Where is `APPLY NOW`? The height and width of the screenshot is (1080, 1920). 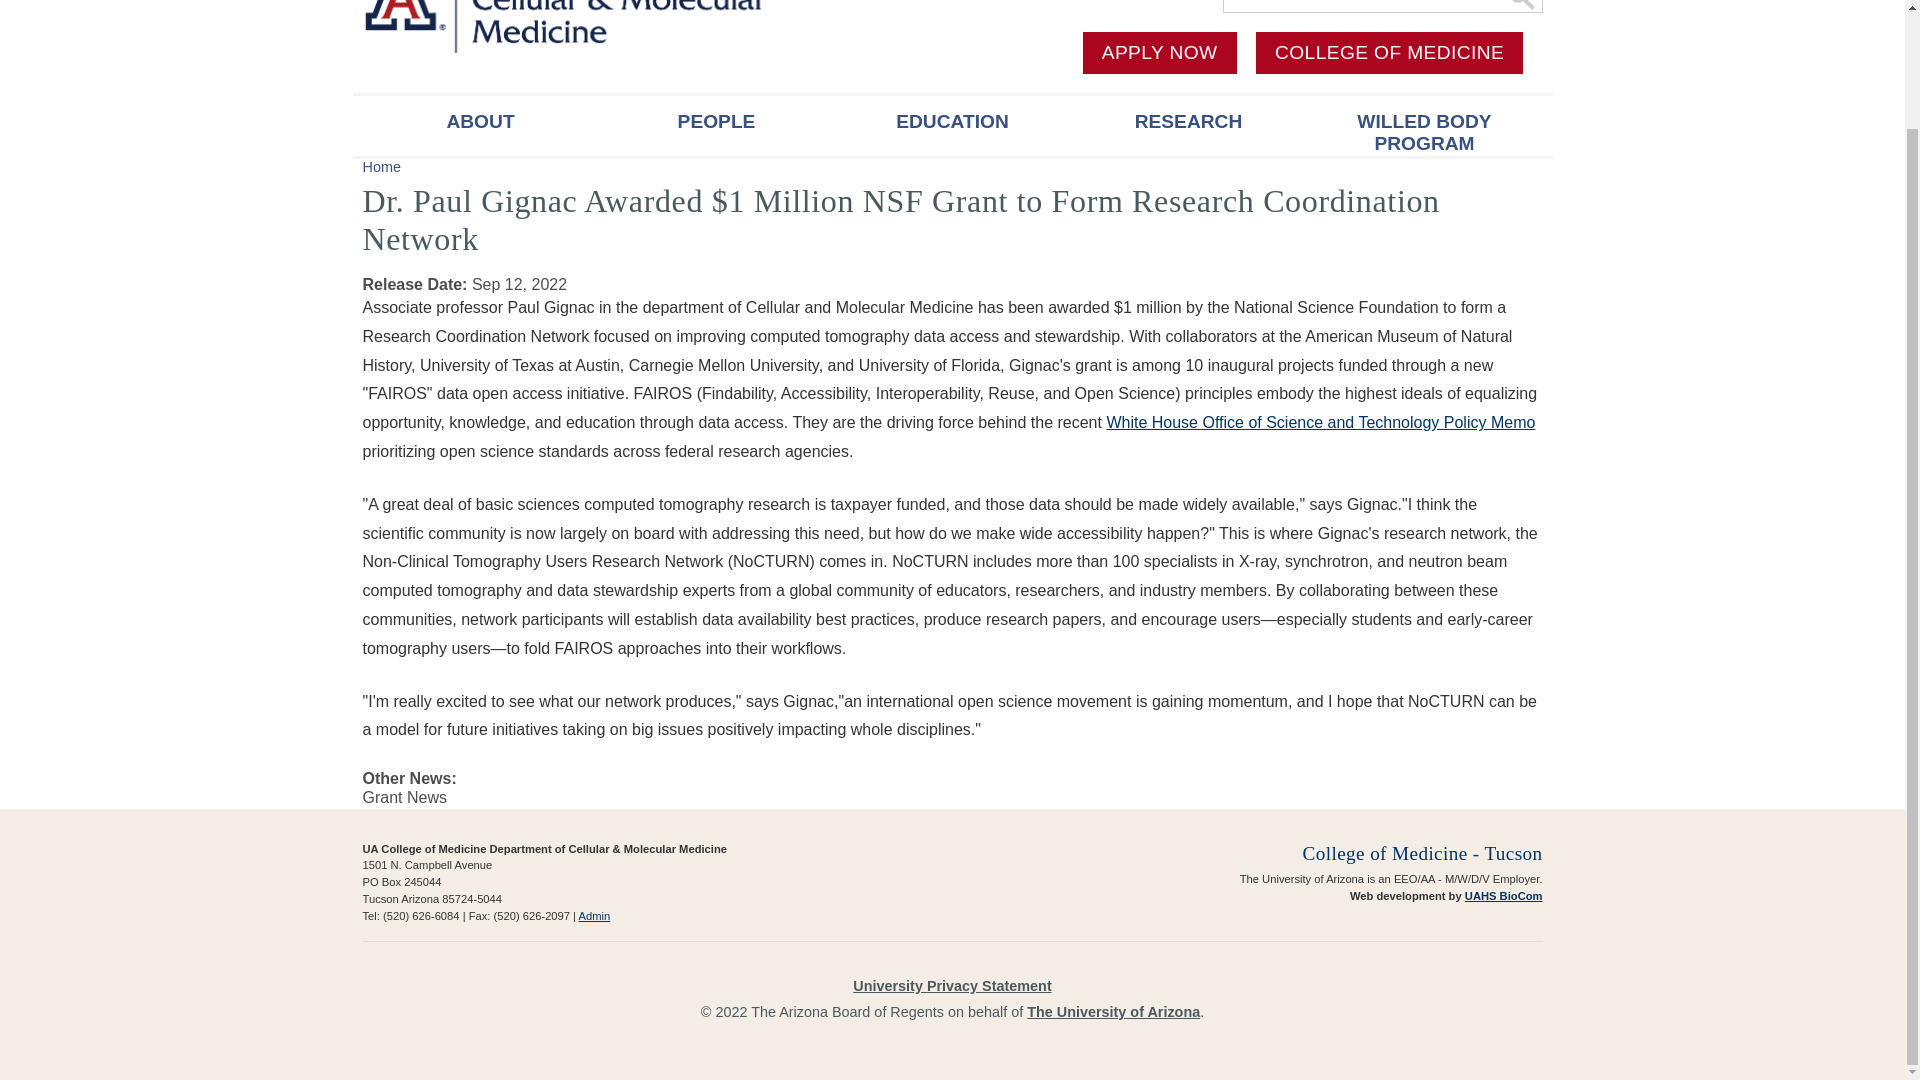 APPLY NOW is located at coordinates (1159, 53).